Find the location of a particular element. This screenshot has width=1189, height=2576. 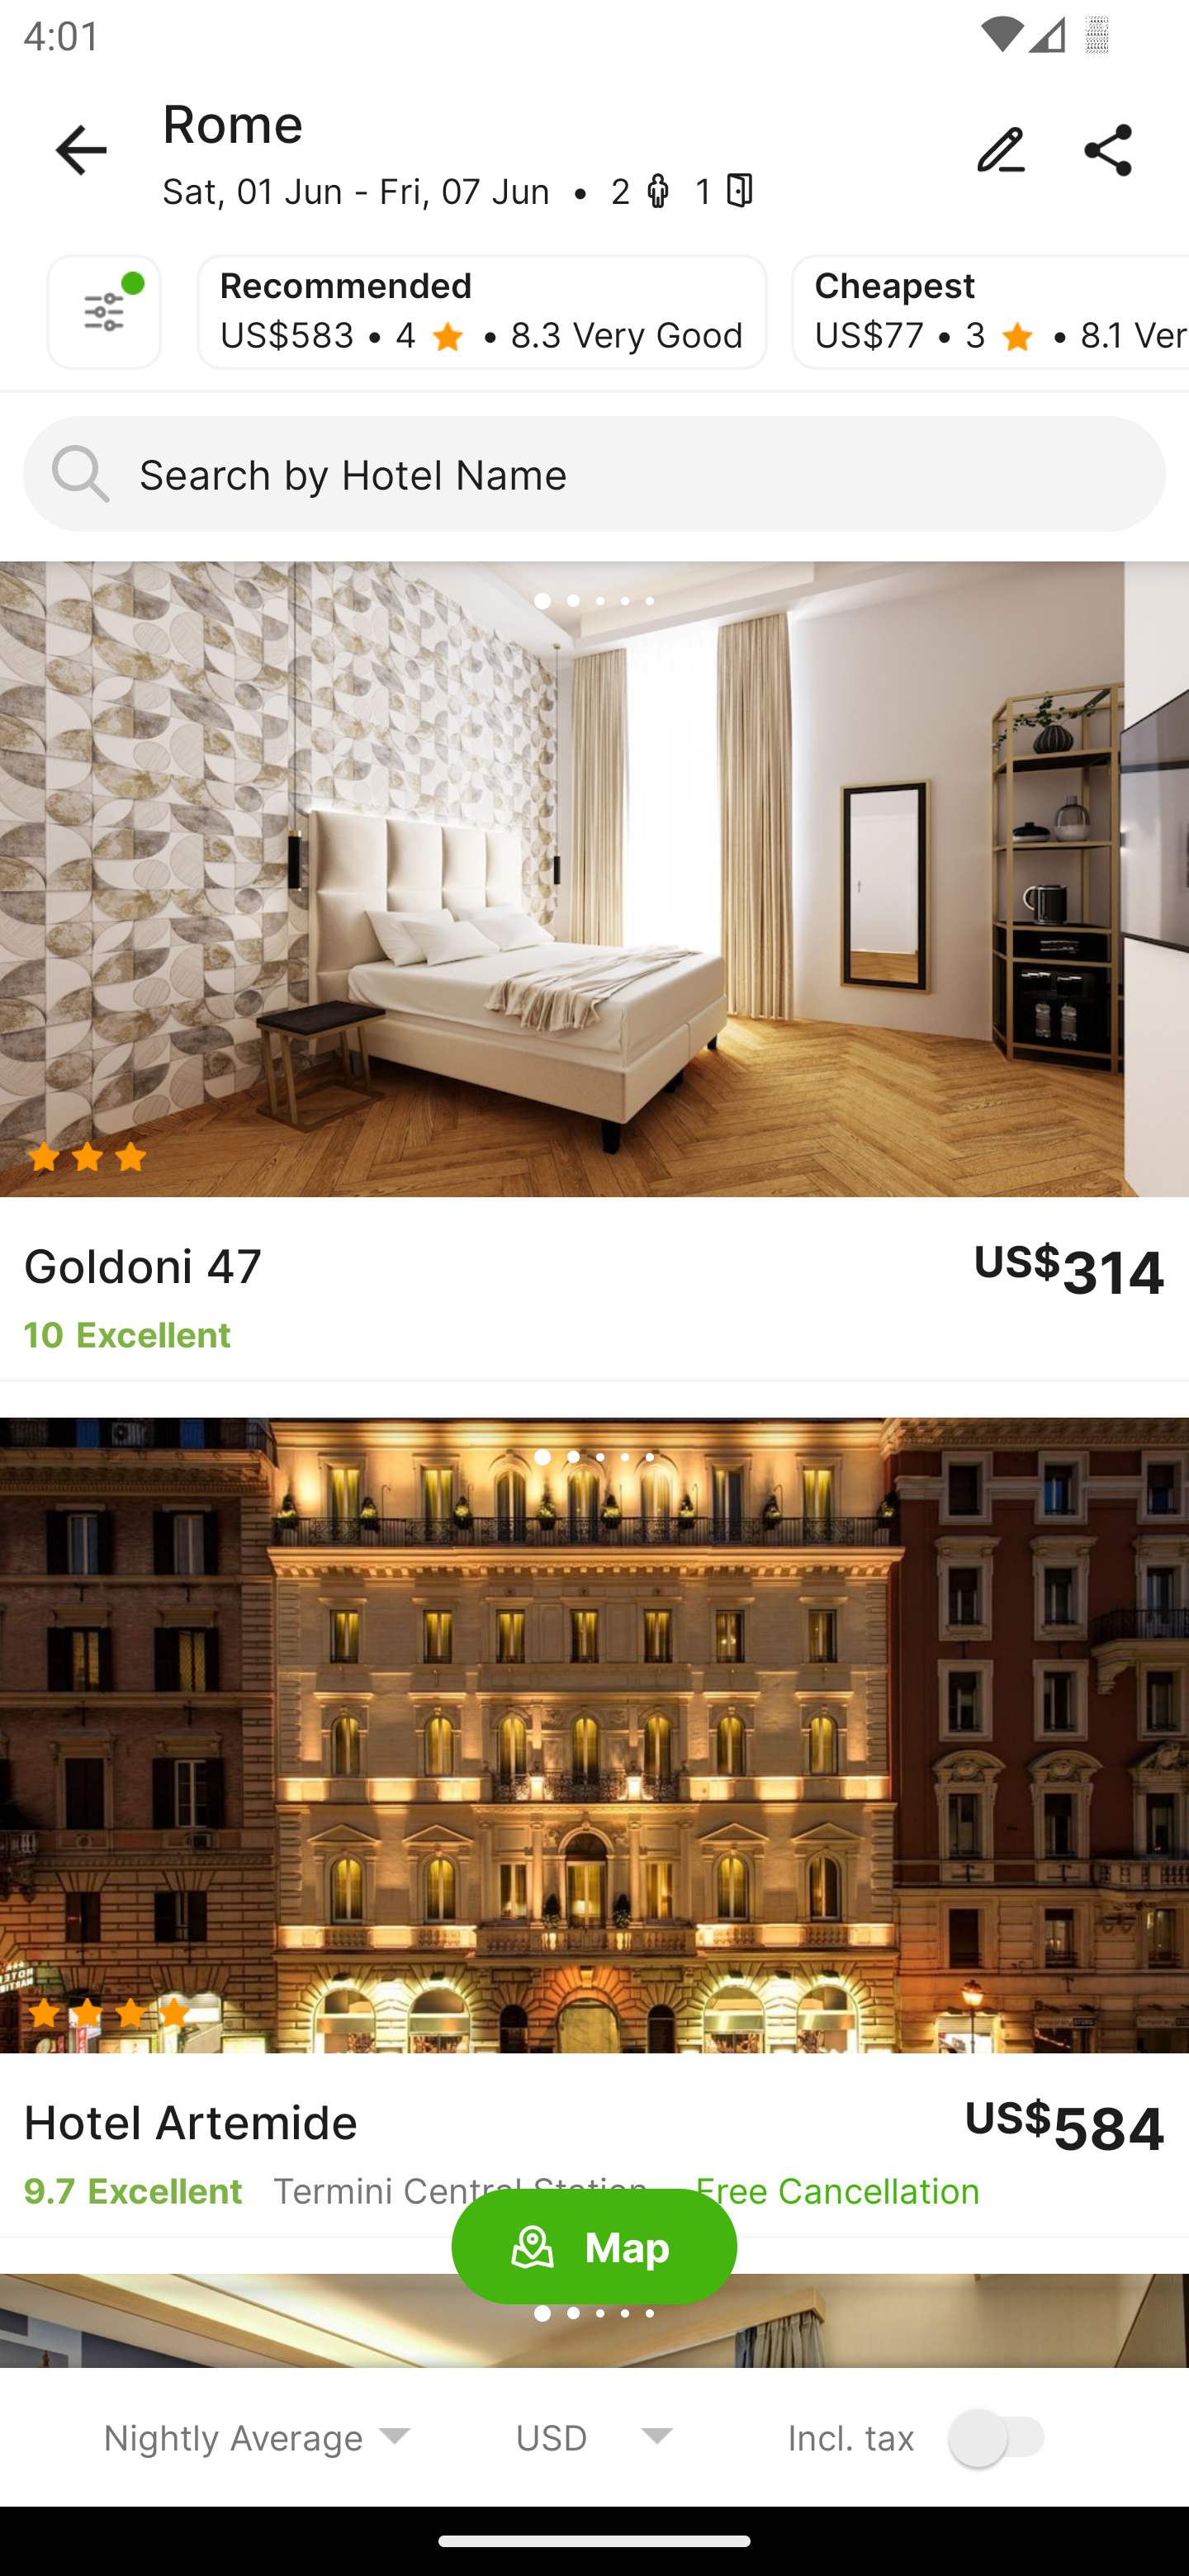

Search by Hotel Name  is located at coordinates (594, 474).